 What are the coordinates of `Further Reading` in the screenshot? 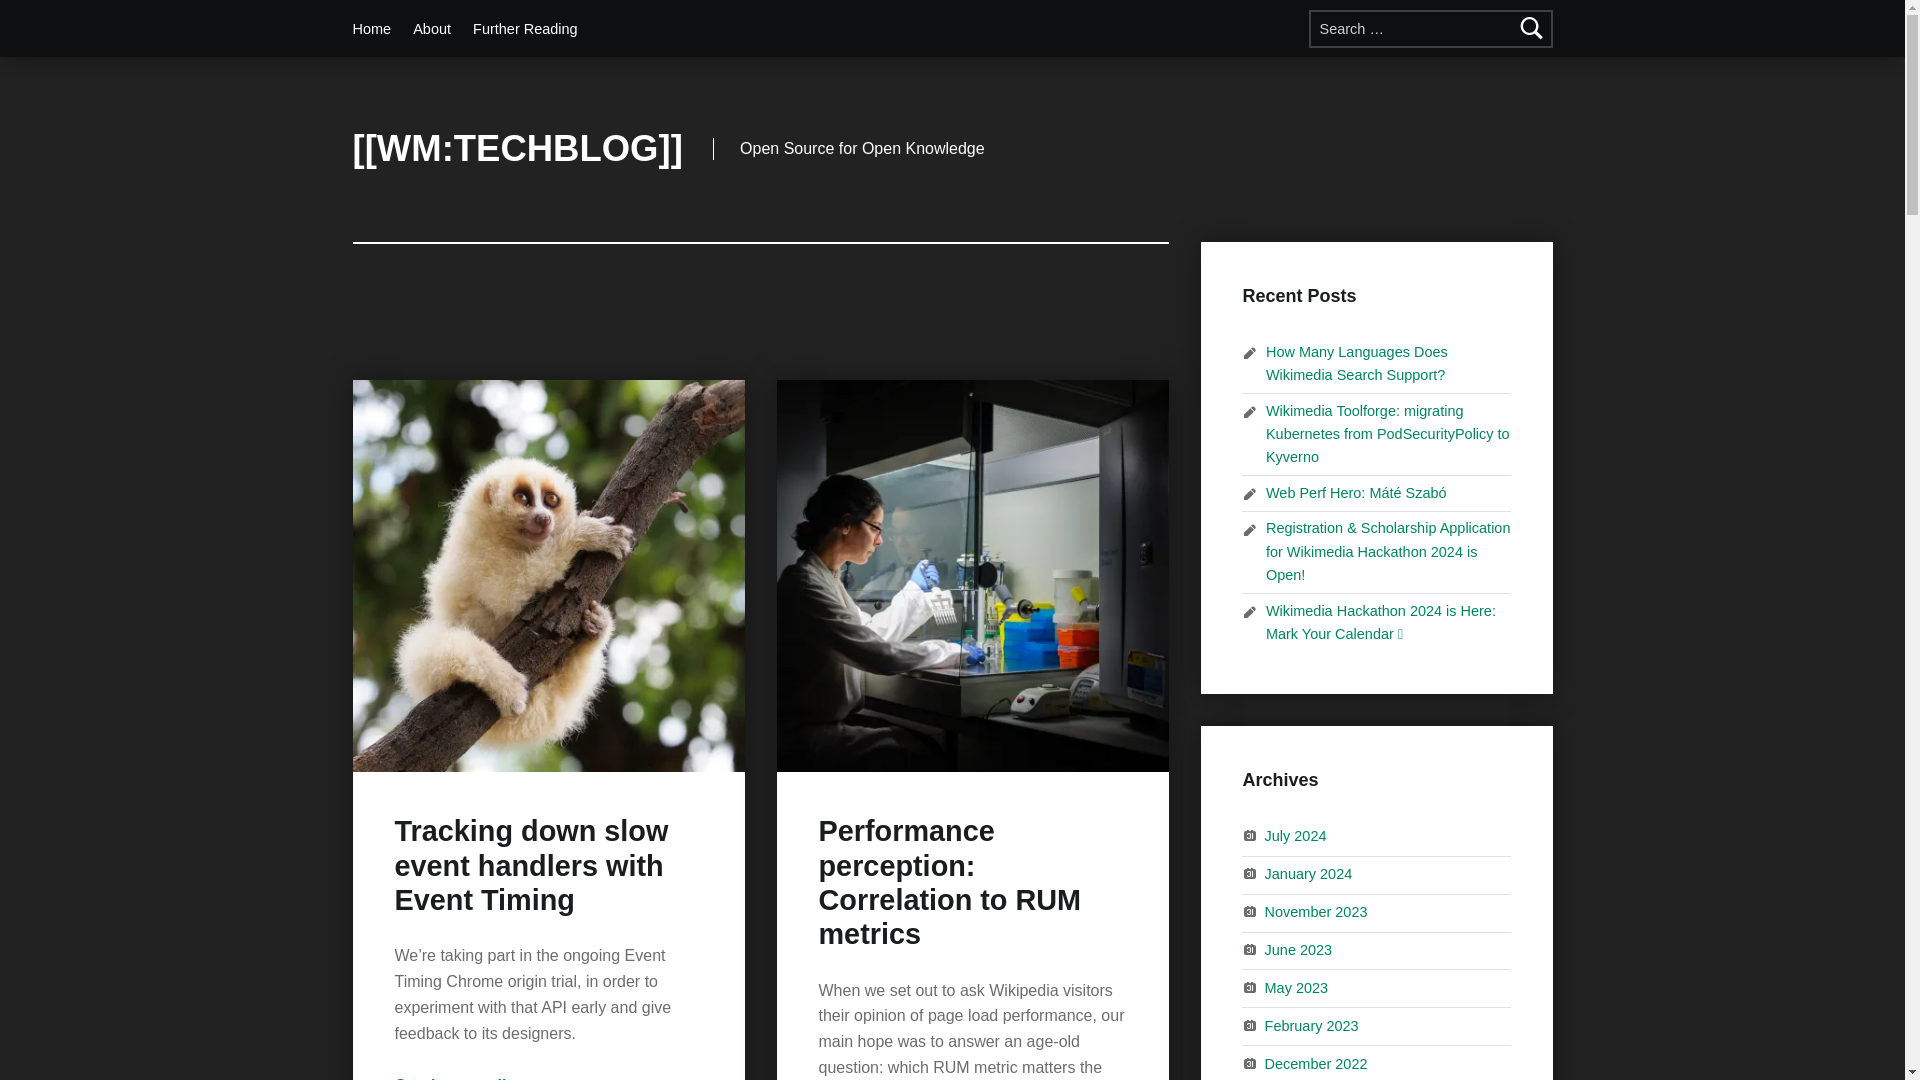 It's located at (524, 28).